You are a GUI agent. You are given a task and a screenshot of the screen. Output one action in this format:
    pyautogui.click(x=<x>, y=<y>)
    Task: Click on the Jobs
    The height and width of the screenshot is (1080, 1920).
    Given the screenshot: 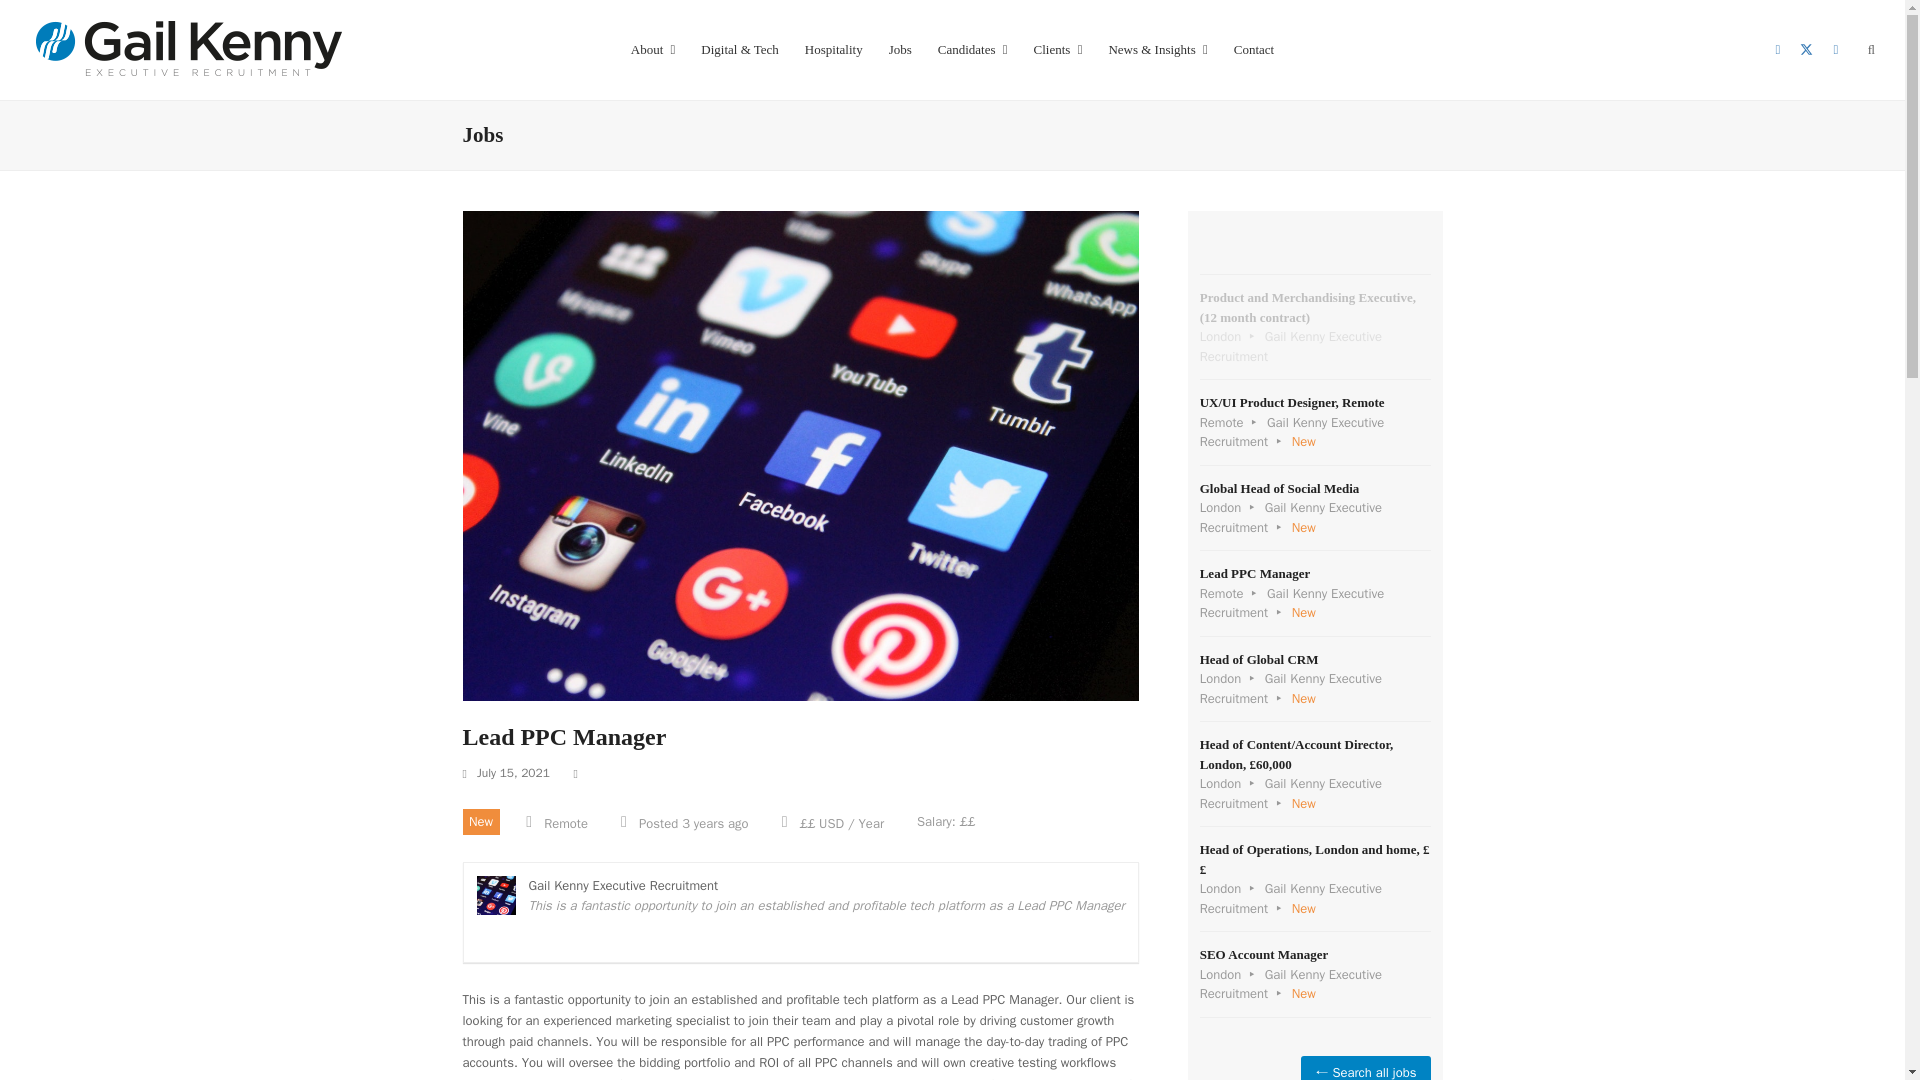 What is the action you would take?
    pyautogui.click(x=900, y=50)
    